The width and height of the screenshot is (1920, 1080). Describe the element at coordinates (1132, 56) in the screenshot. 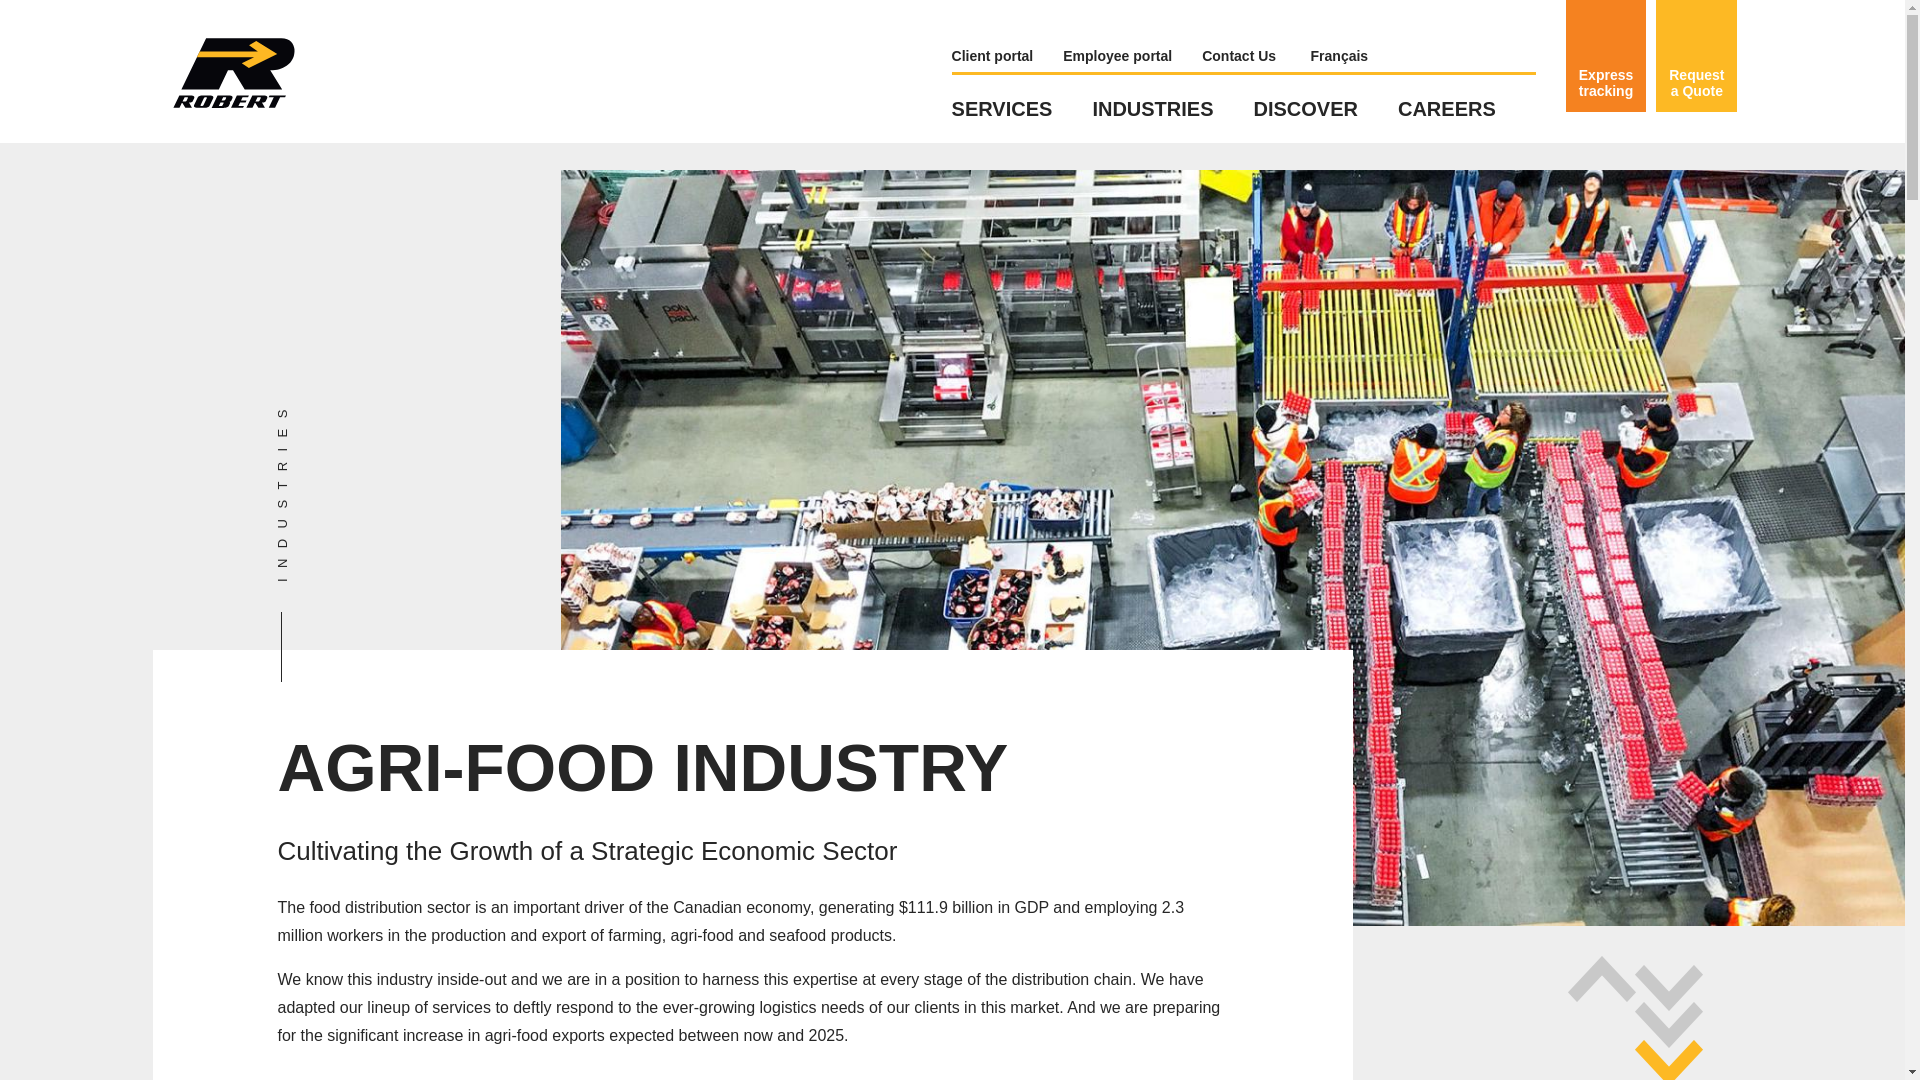

I see `Employee portal` at that location.